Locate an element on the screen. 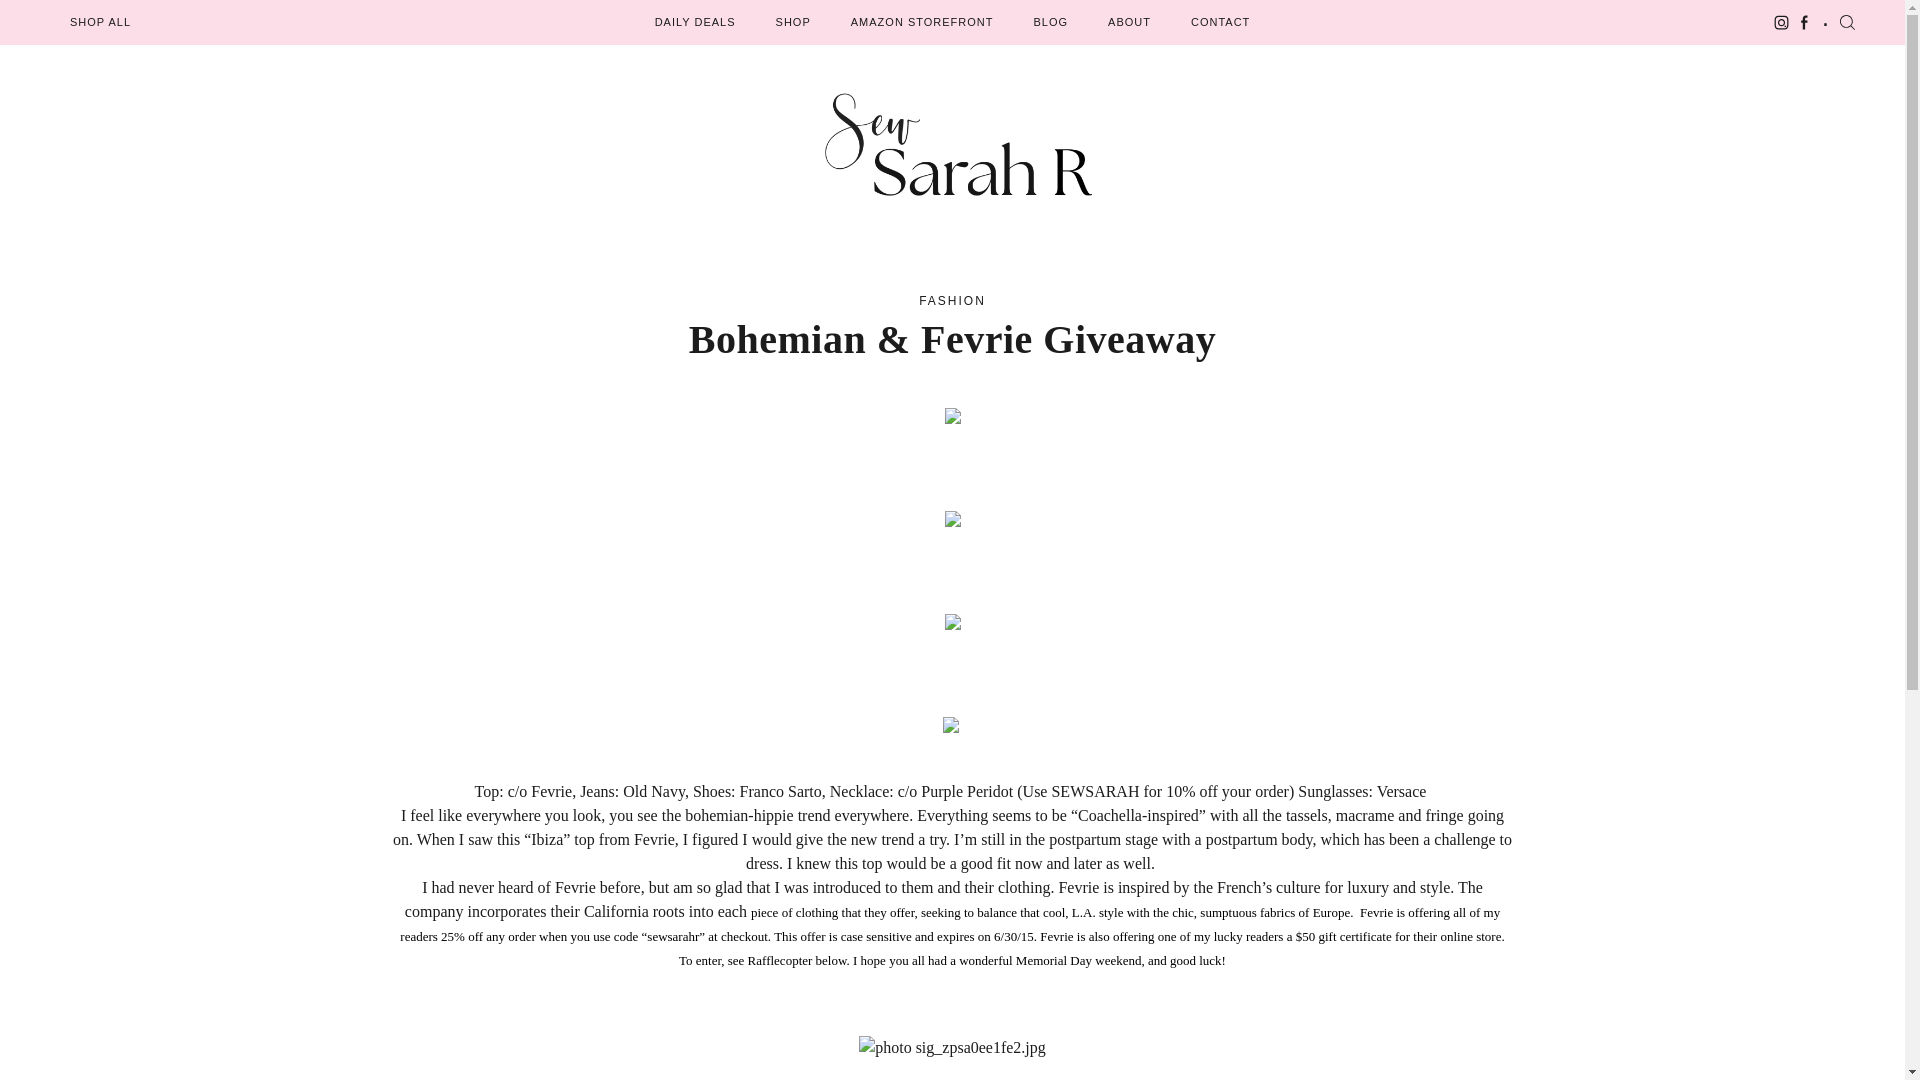  ABOUT is located at coordinates (1128, 22).